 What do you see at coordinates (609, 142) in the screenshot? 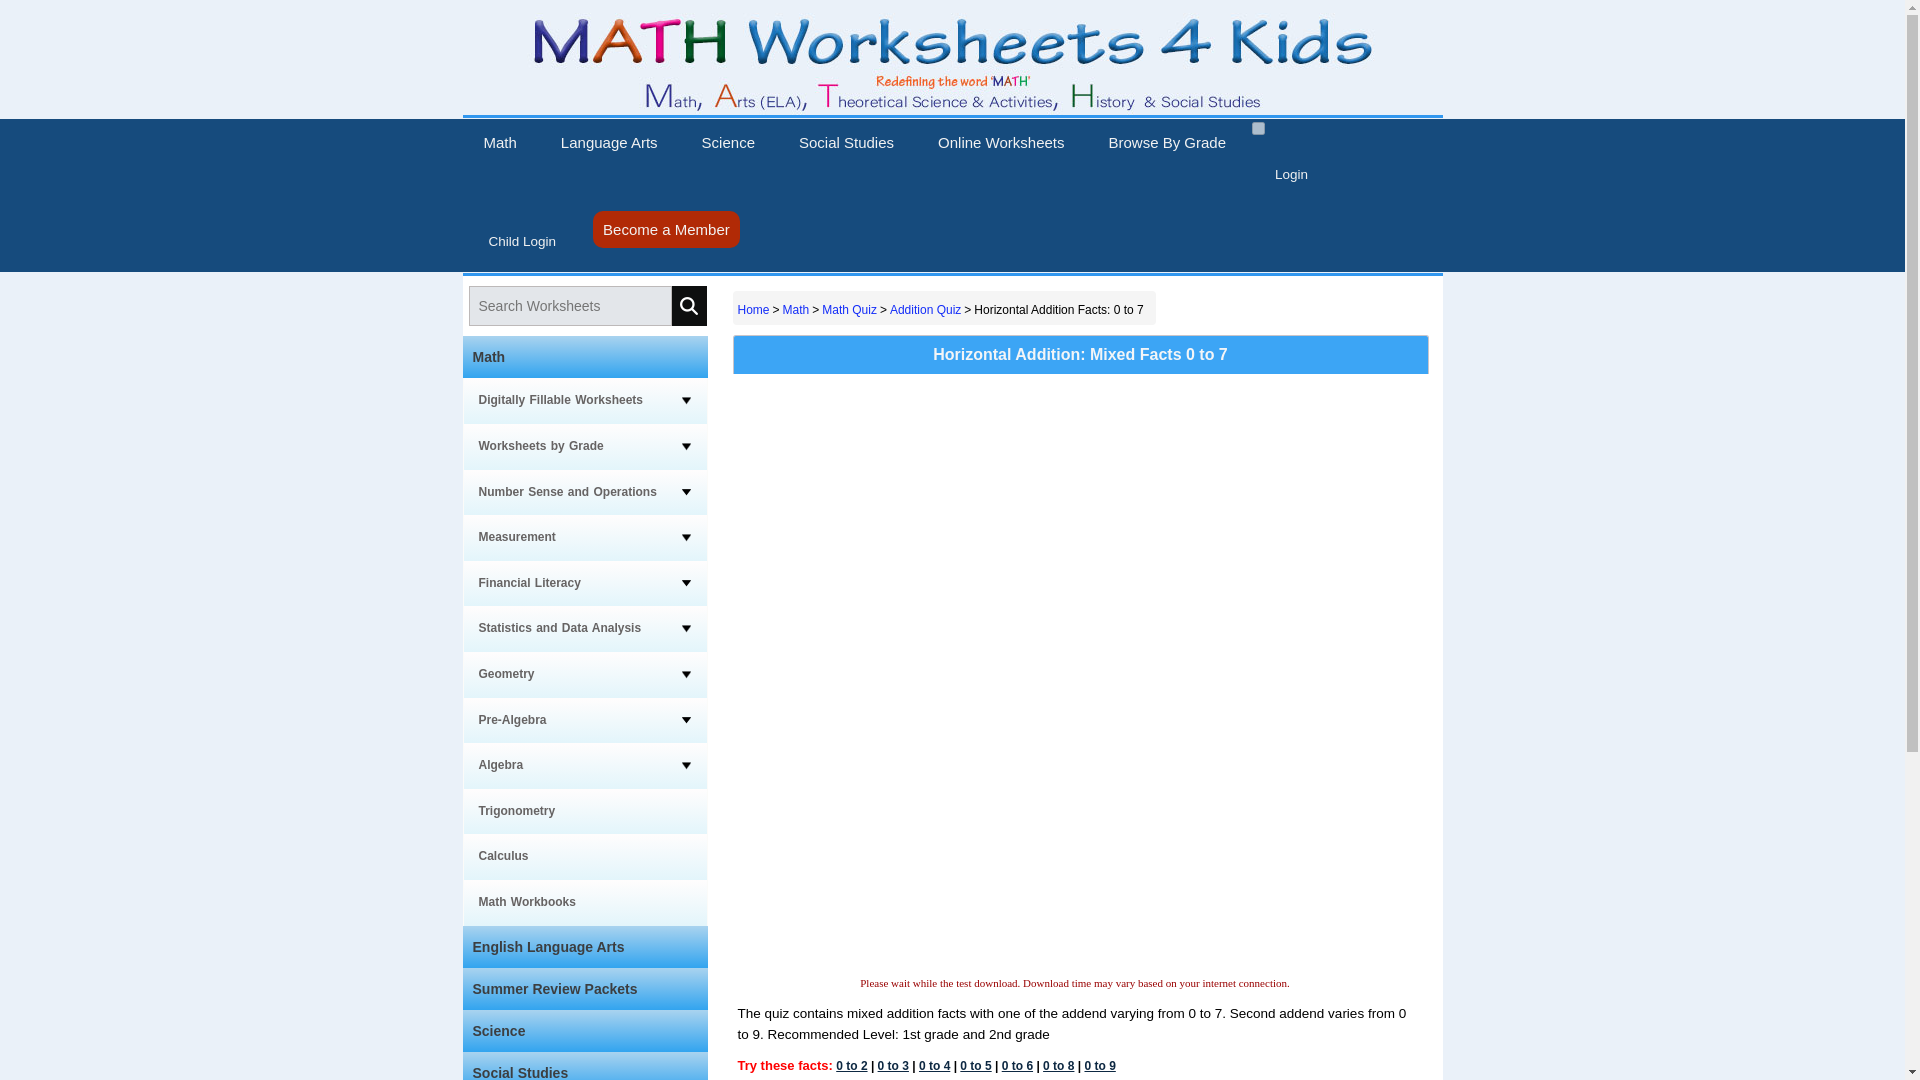
I see `Language Arts` at bounding box center [609, 142].